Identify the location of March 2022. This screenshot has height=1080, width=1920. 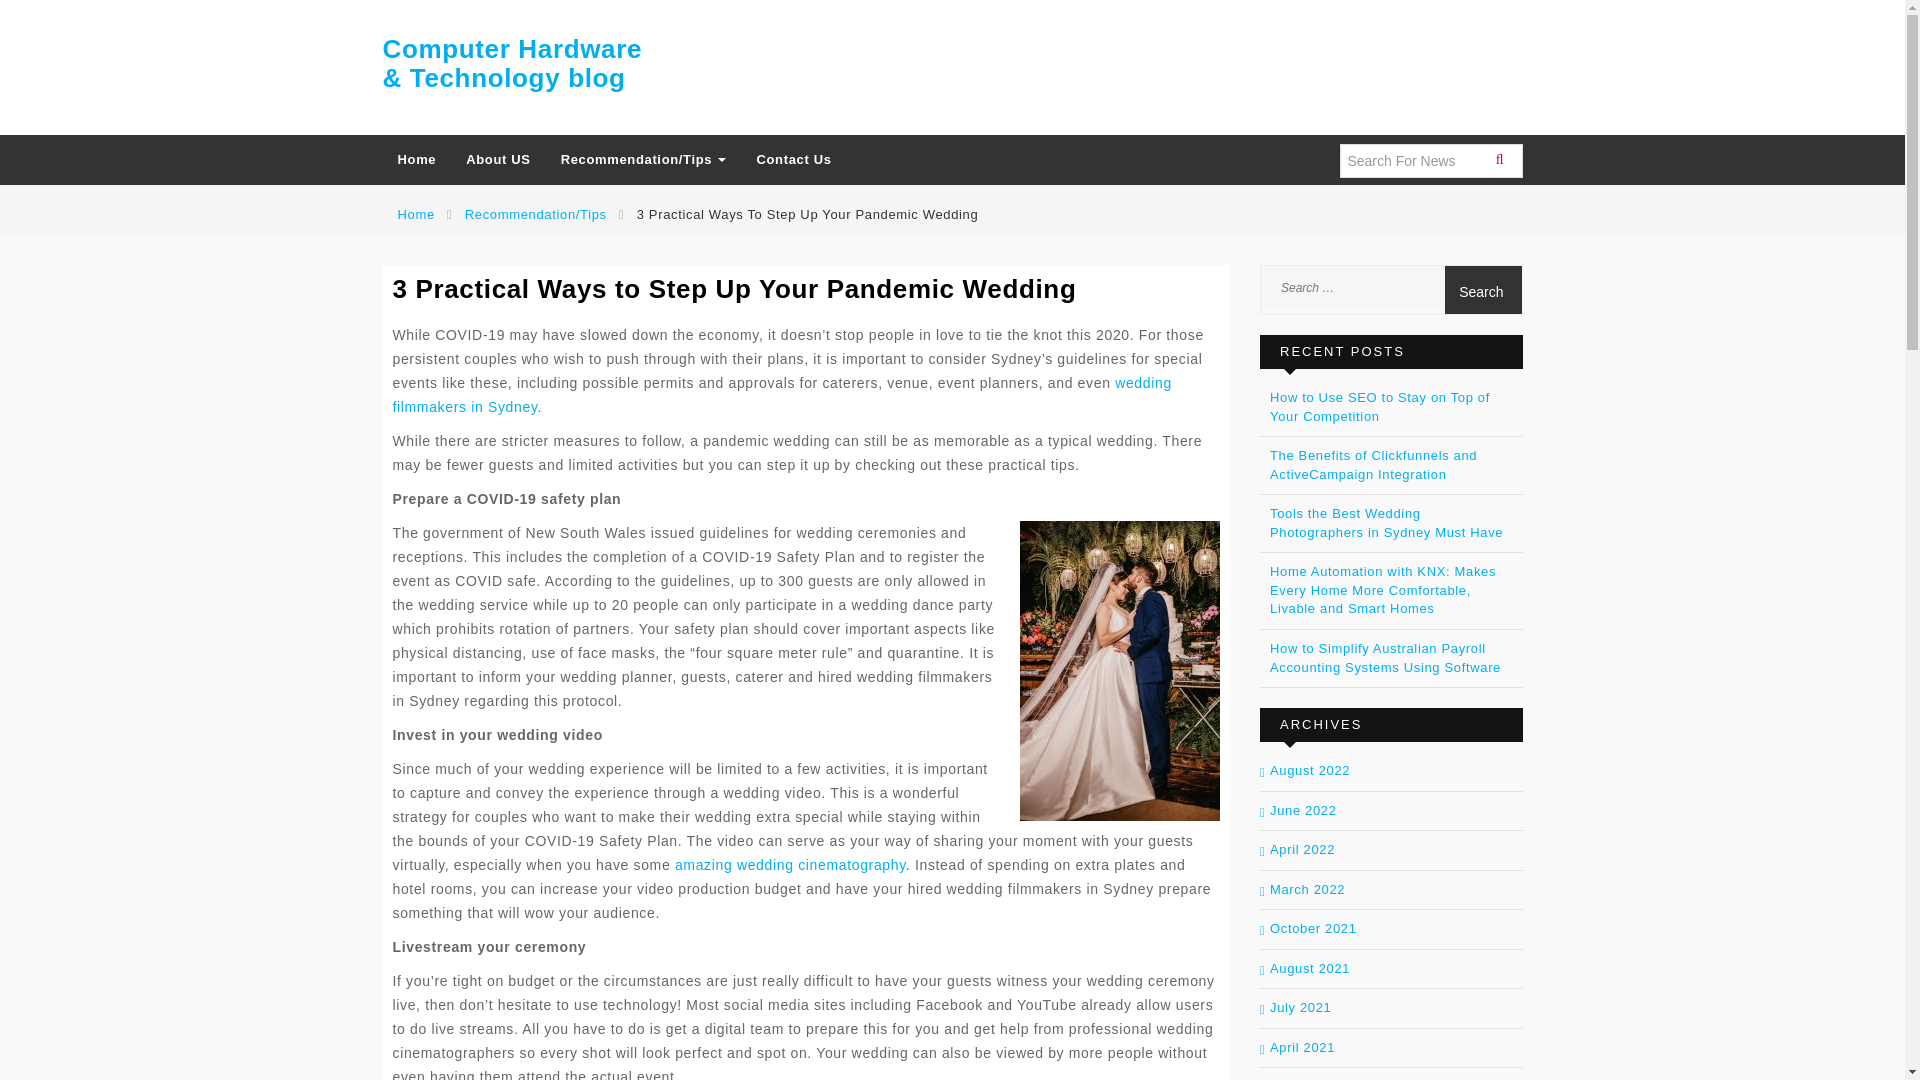
(1307, 890).